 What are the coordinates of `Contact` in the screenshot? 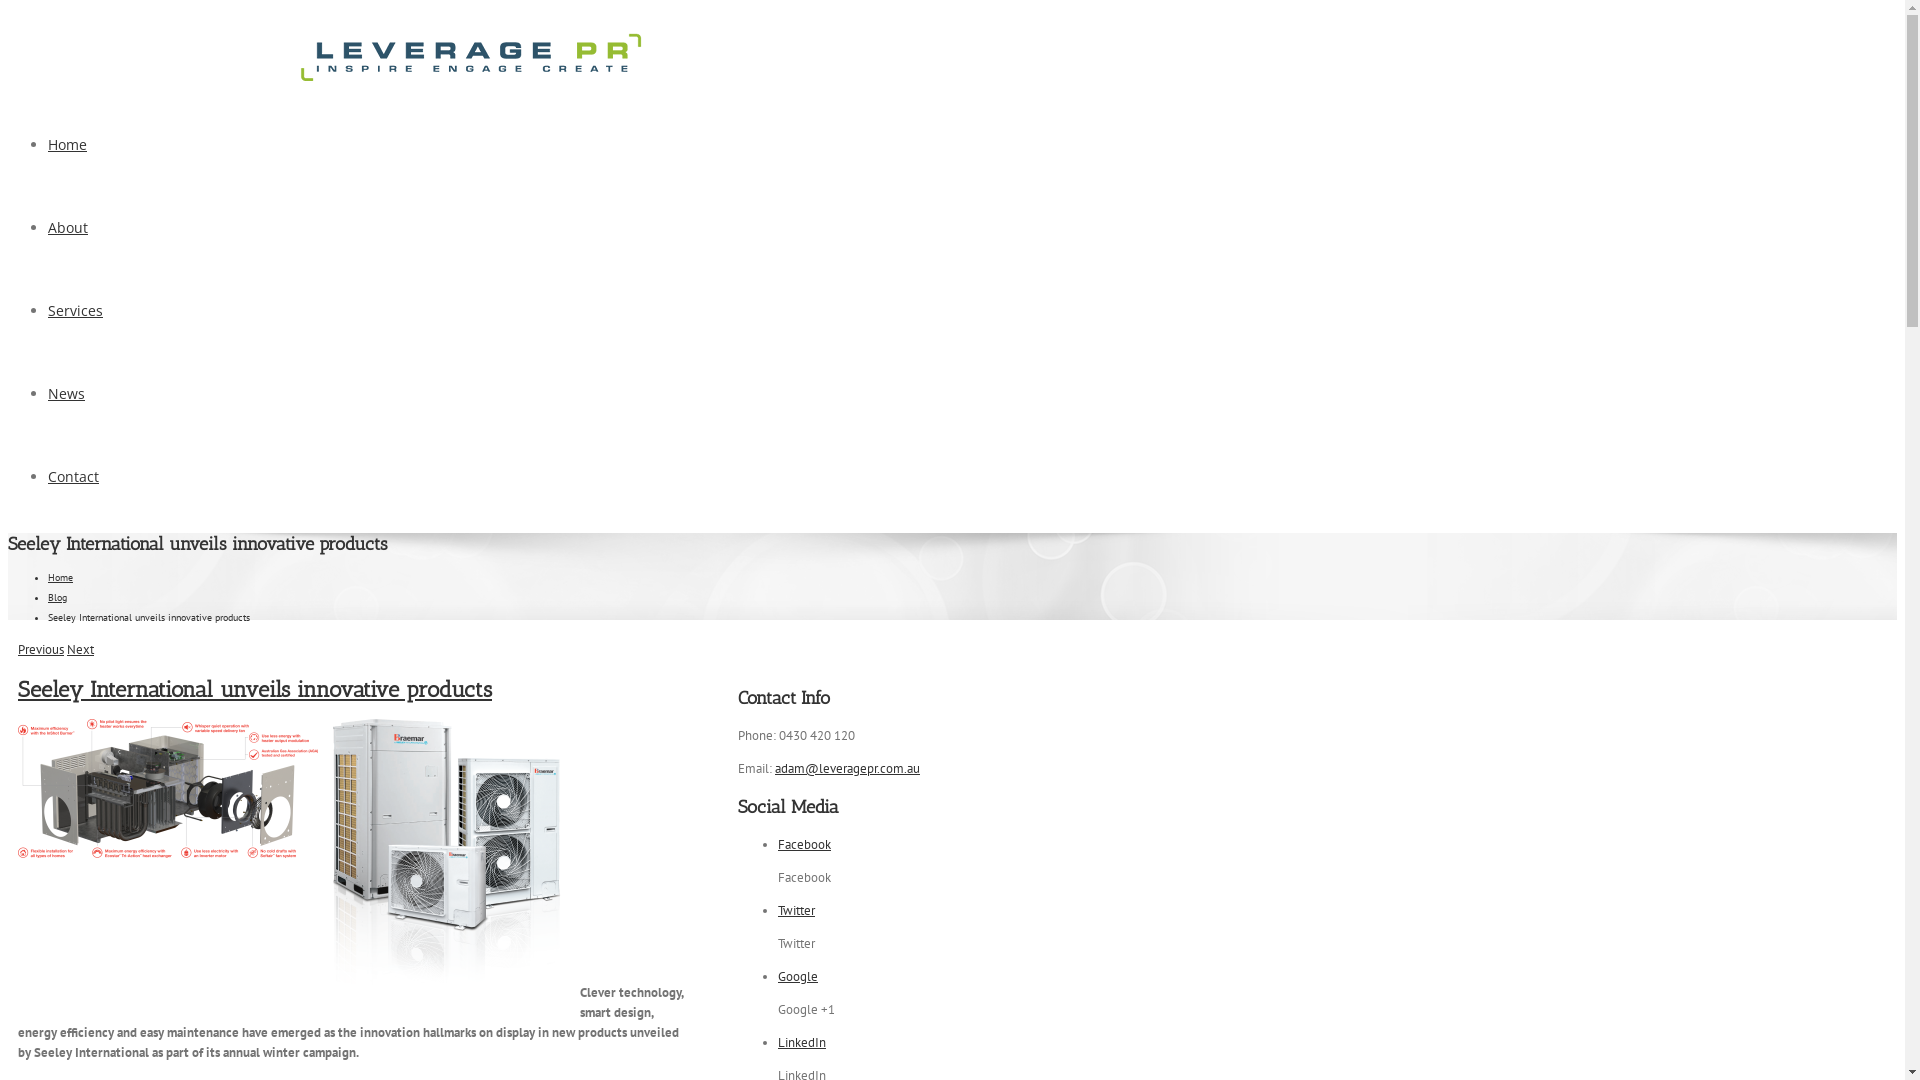 It's located at (74, 476).